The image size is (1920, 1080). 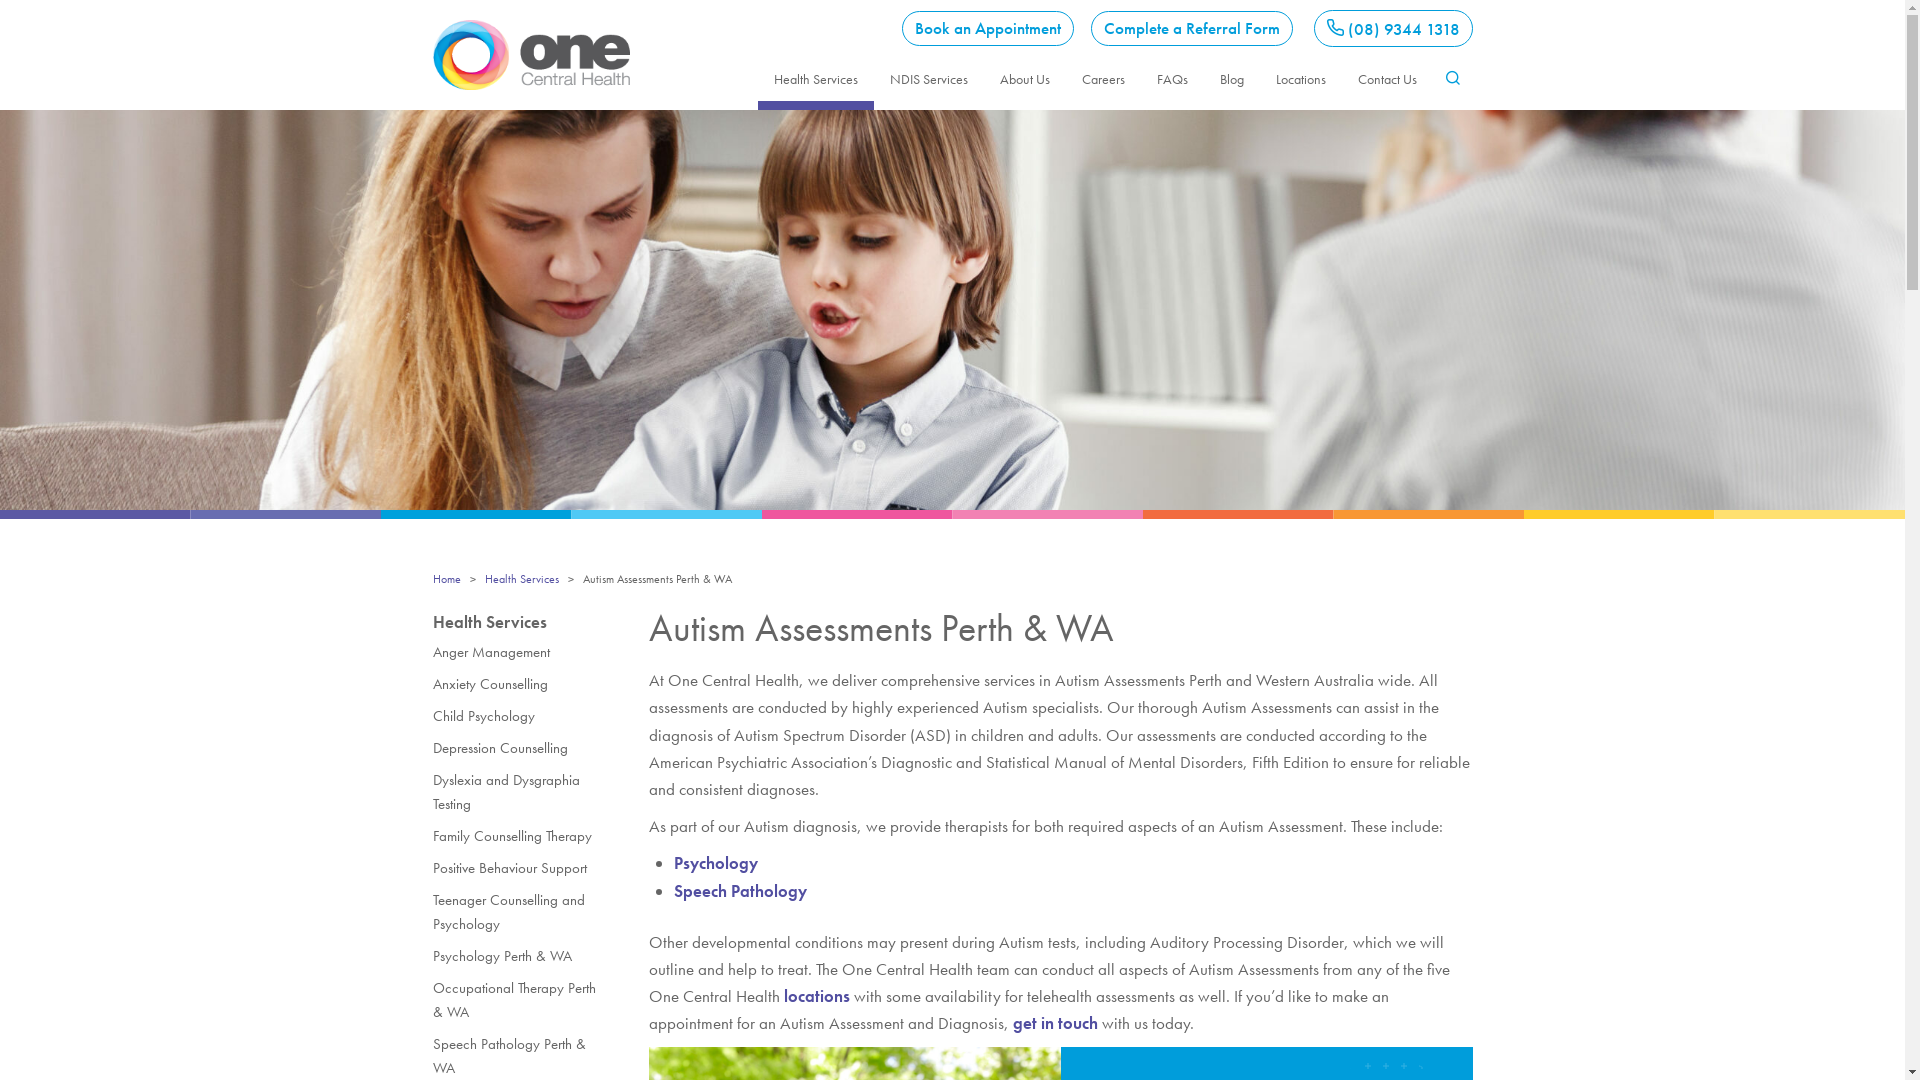 I want to click on Home, so click(x=446, y=579).